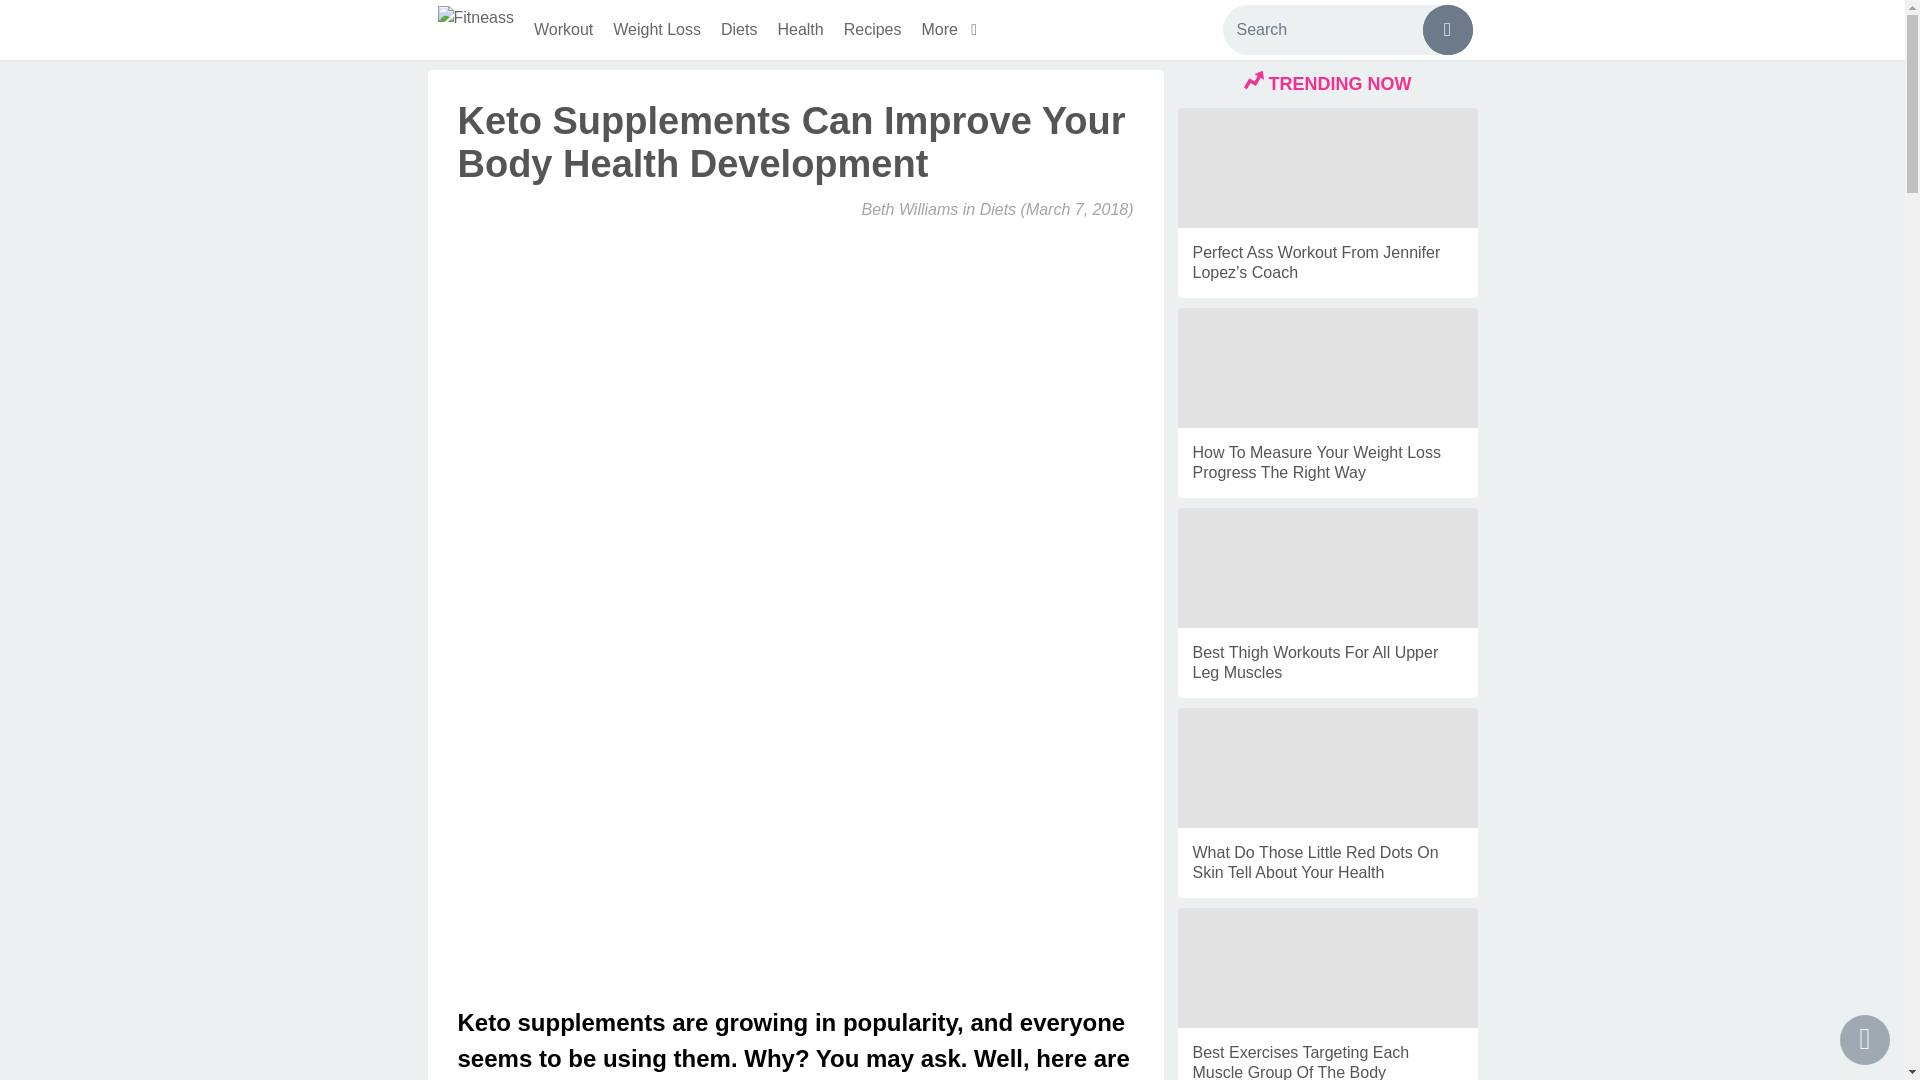  Describe the element at coordinates (910, 209) in the screenshot. I see `Posts by Beth Williams` at that location.